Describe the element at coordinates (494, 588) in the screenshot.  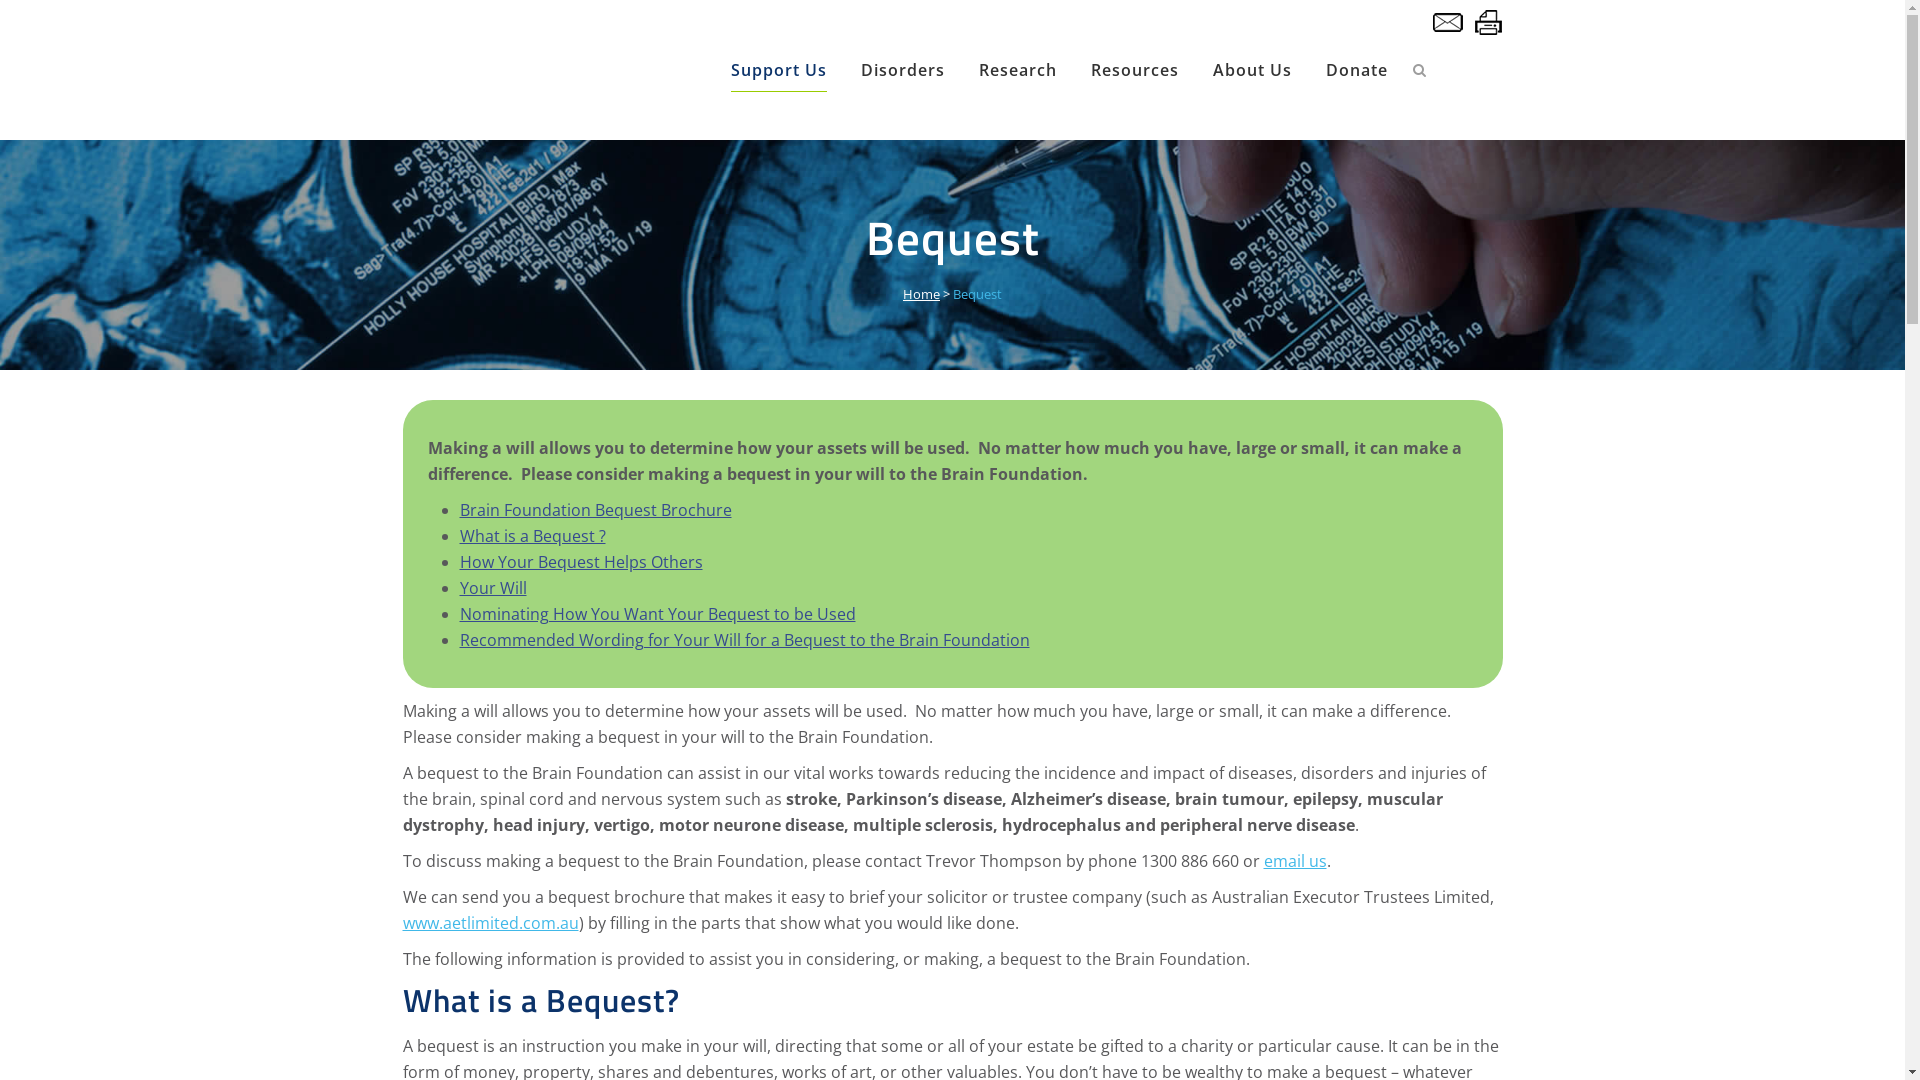
I see `Your Will` at that location.